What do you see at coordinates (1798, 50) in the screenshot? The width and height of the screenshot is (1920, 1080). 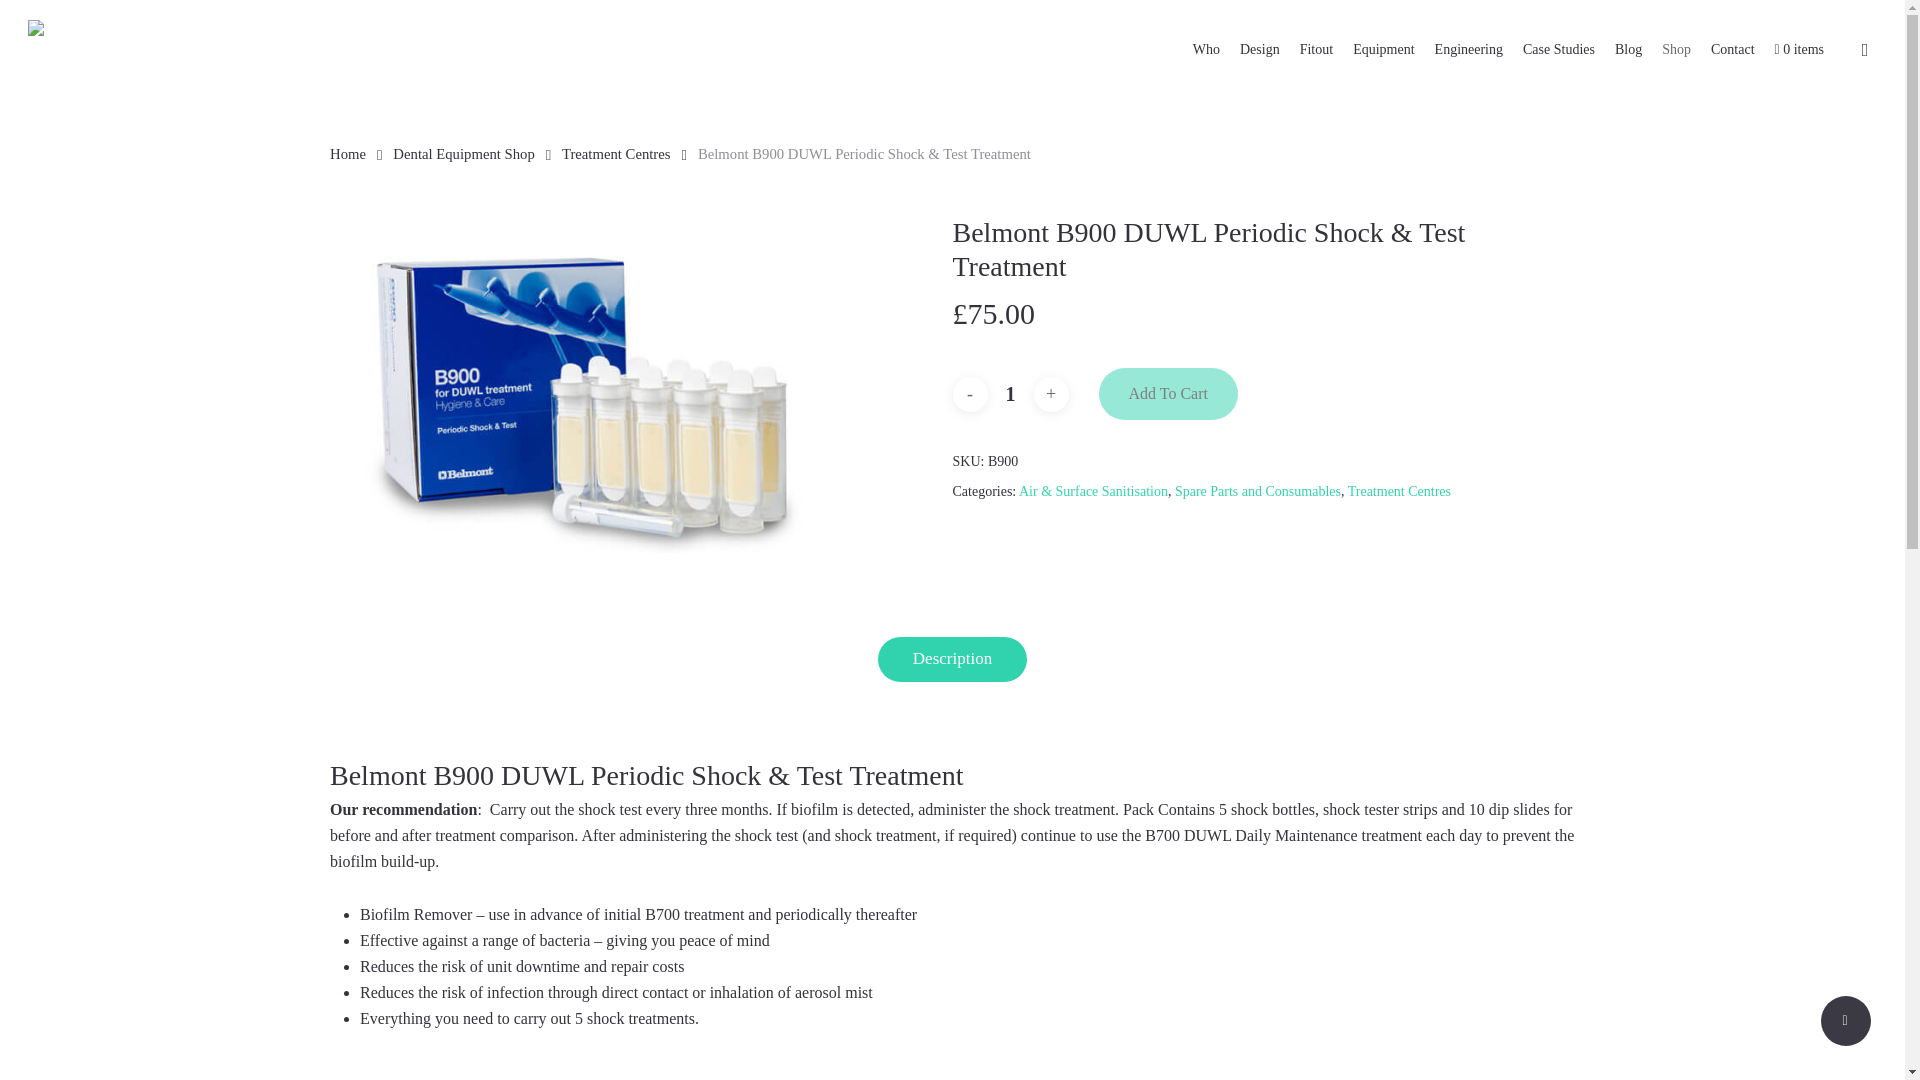 I see `0 items` at bounding box center [1798, 50].